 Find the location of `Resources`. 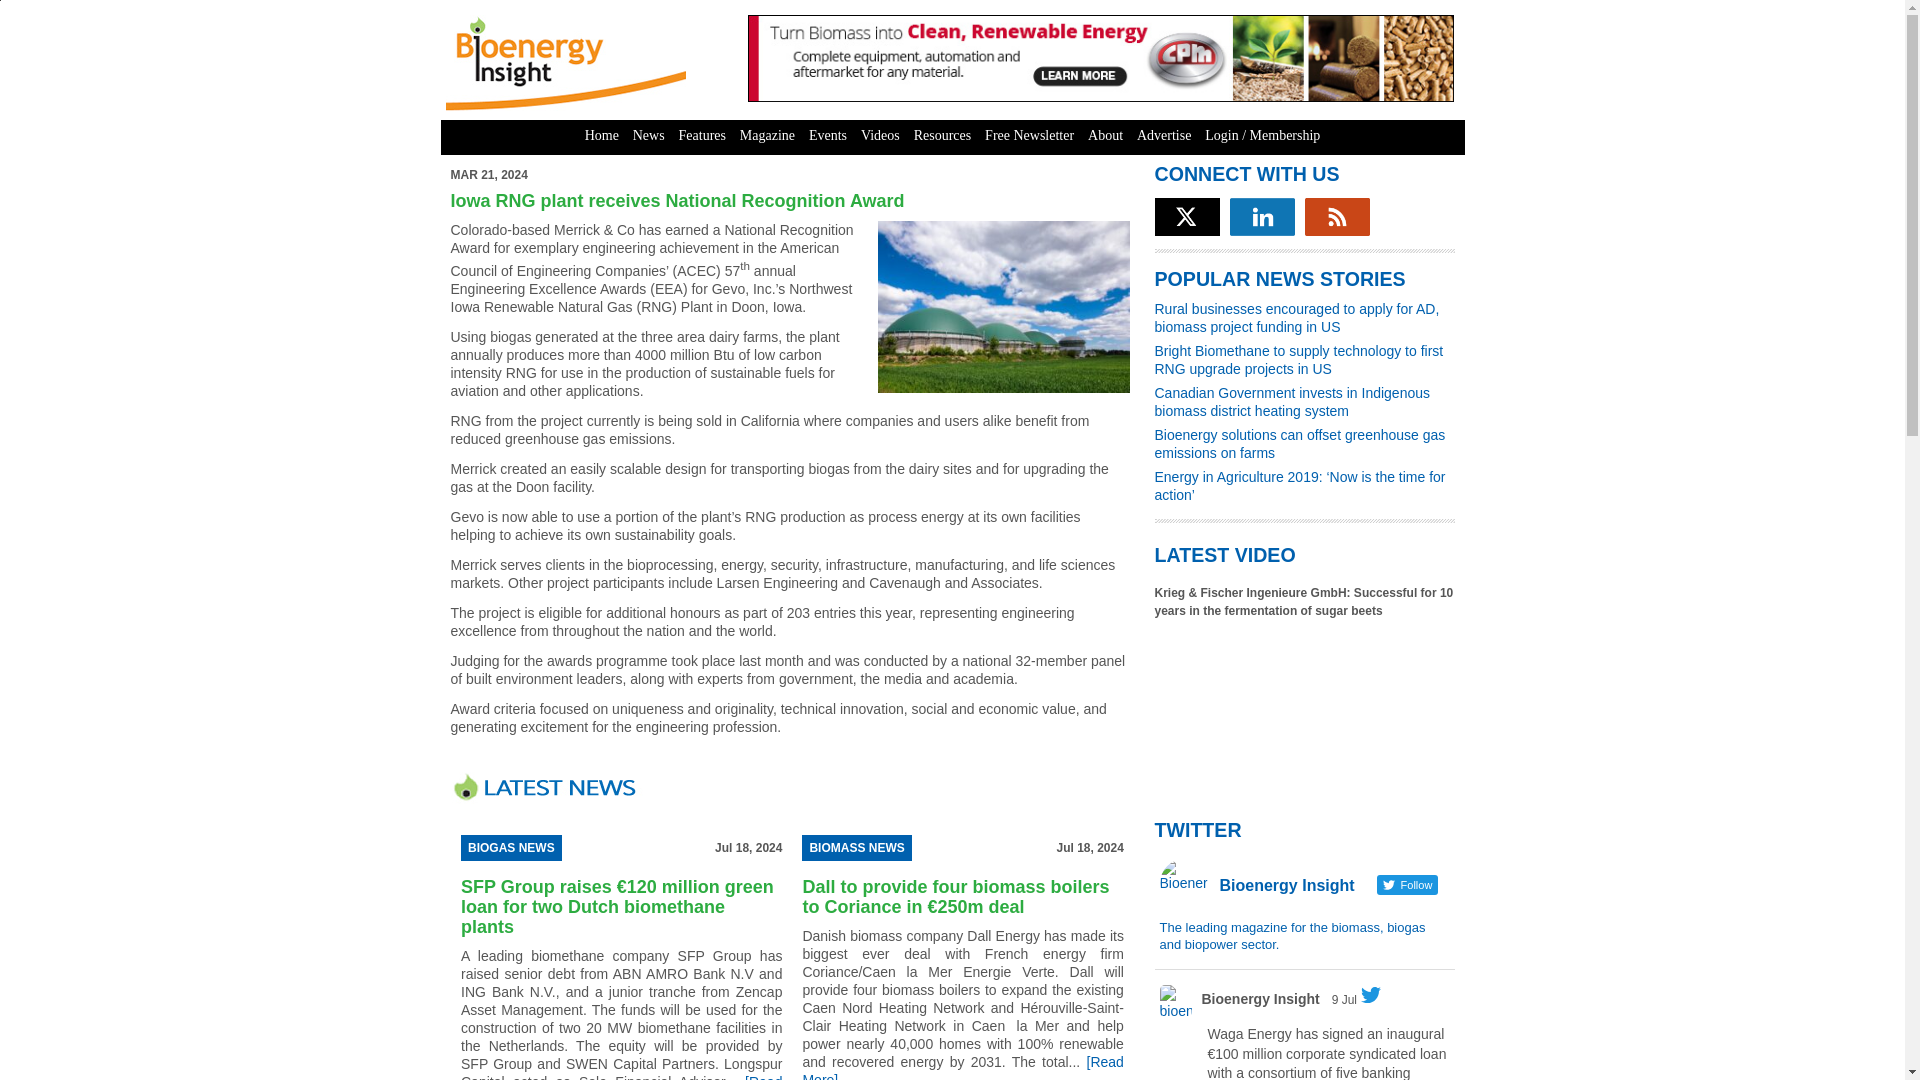

Resources is located at coordinates (942, 136).